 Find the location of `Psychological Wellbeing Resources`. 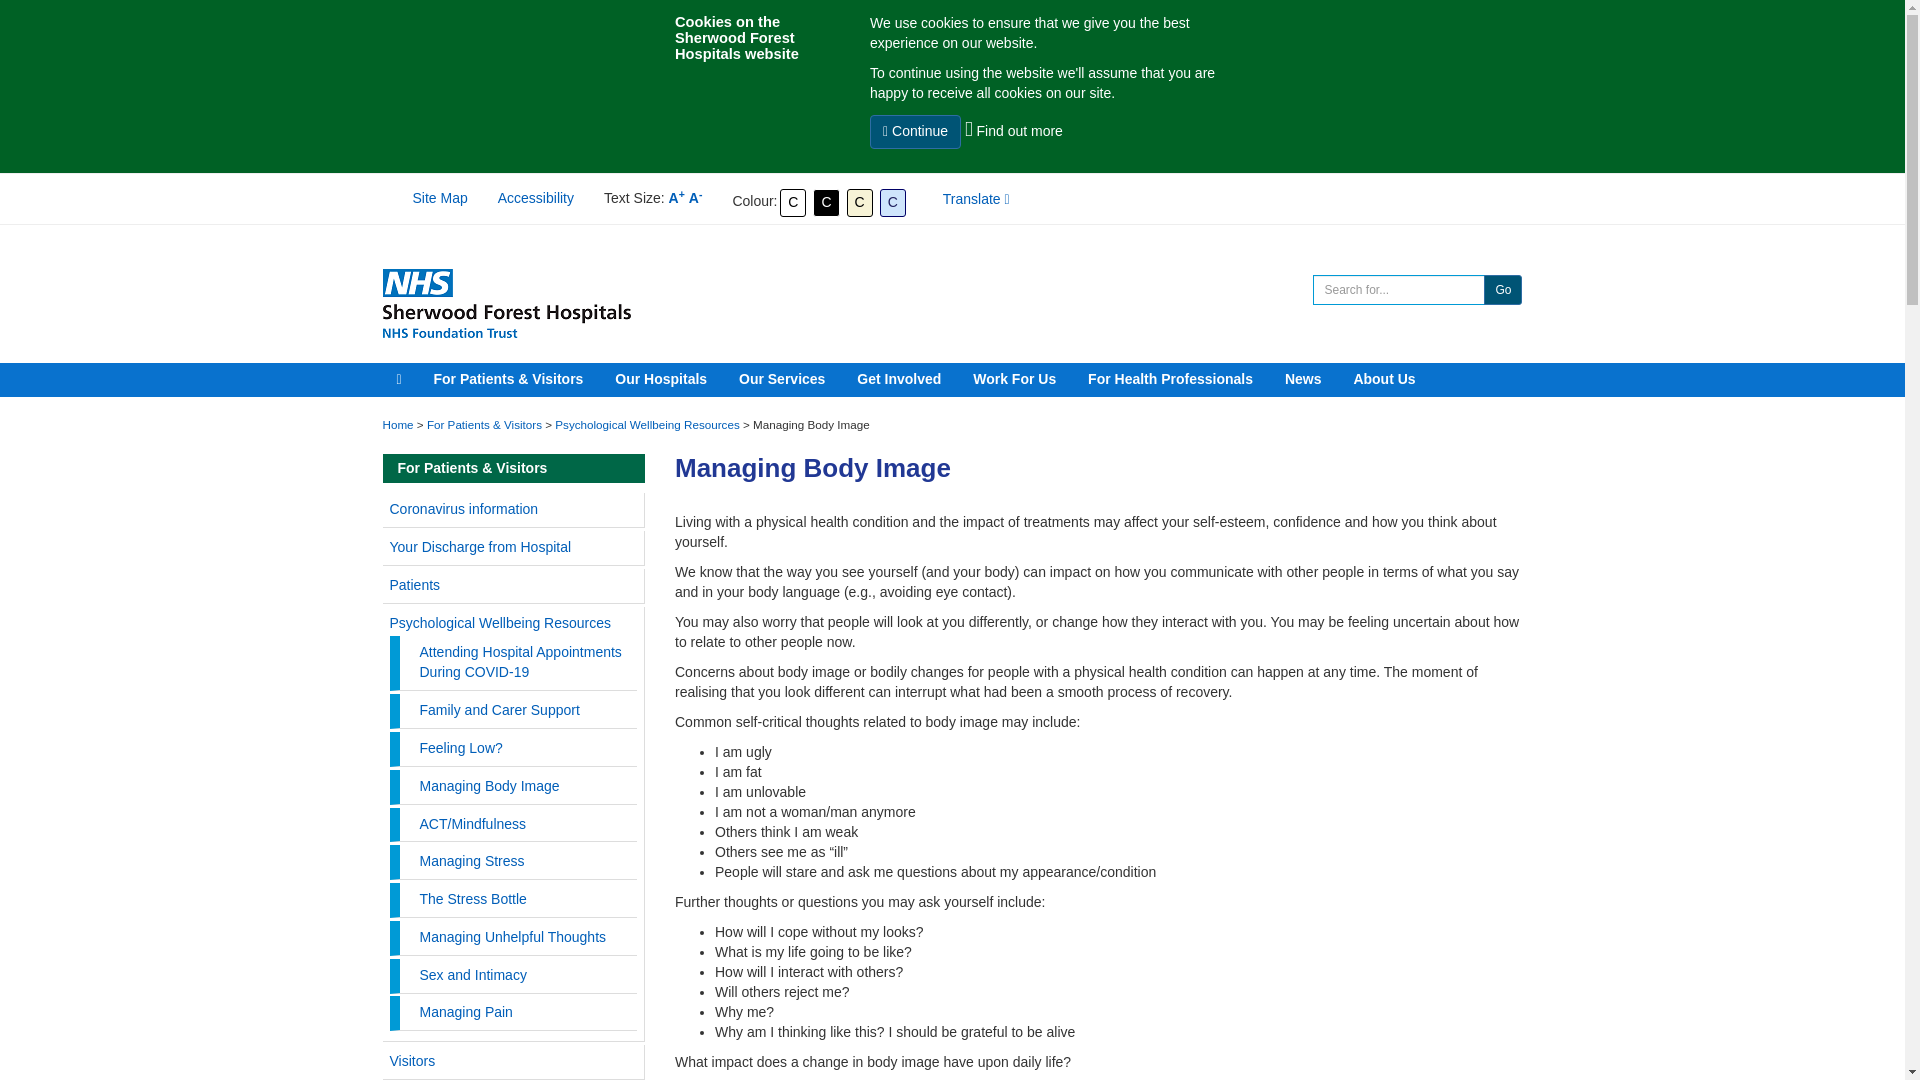

Psychological Wellbeing Resources is located at coordinates (646, 424).